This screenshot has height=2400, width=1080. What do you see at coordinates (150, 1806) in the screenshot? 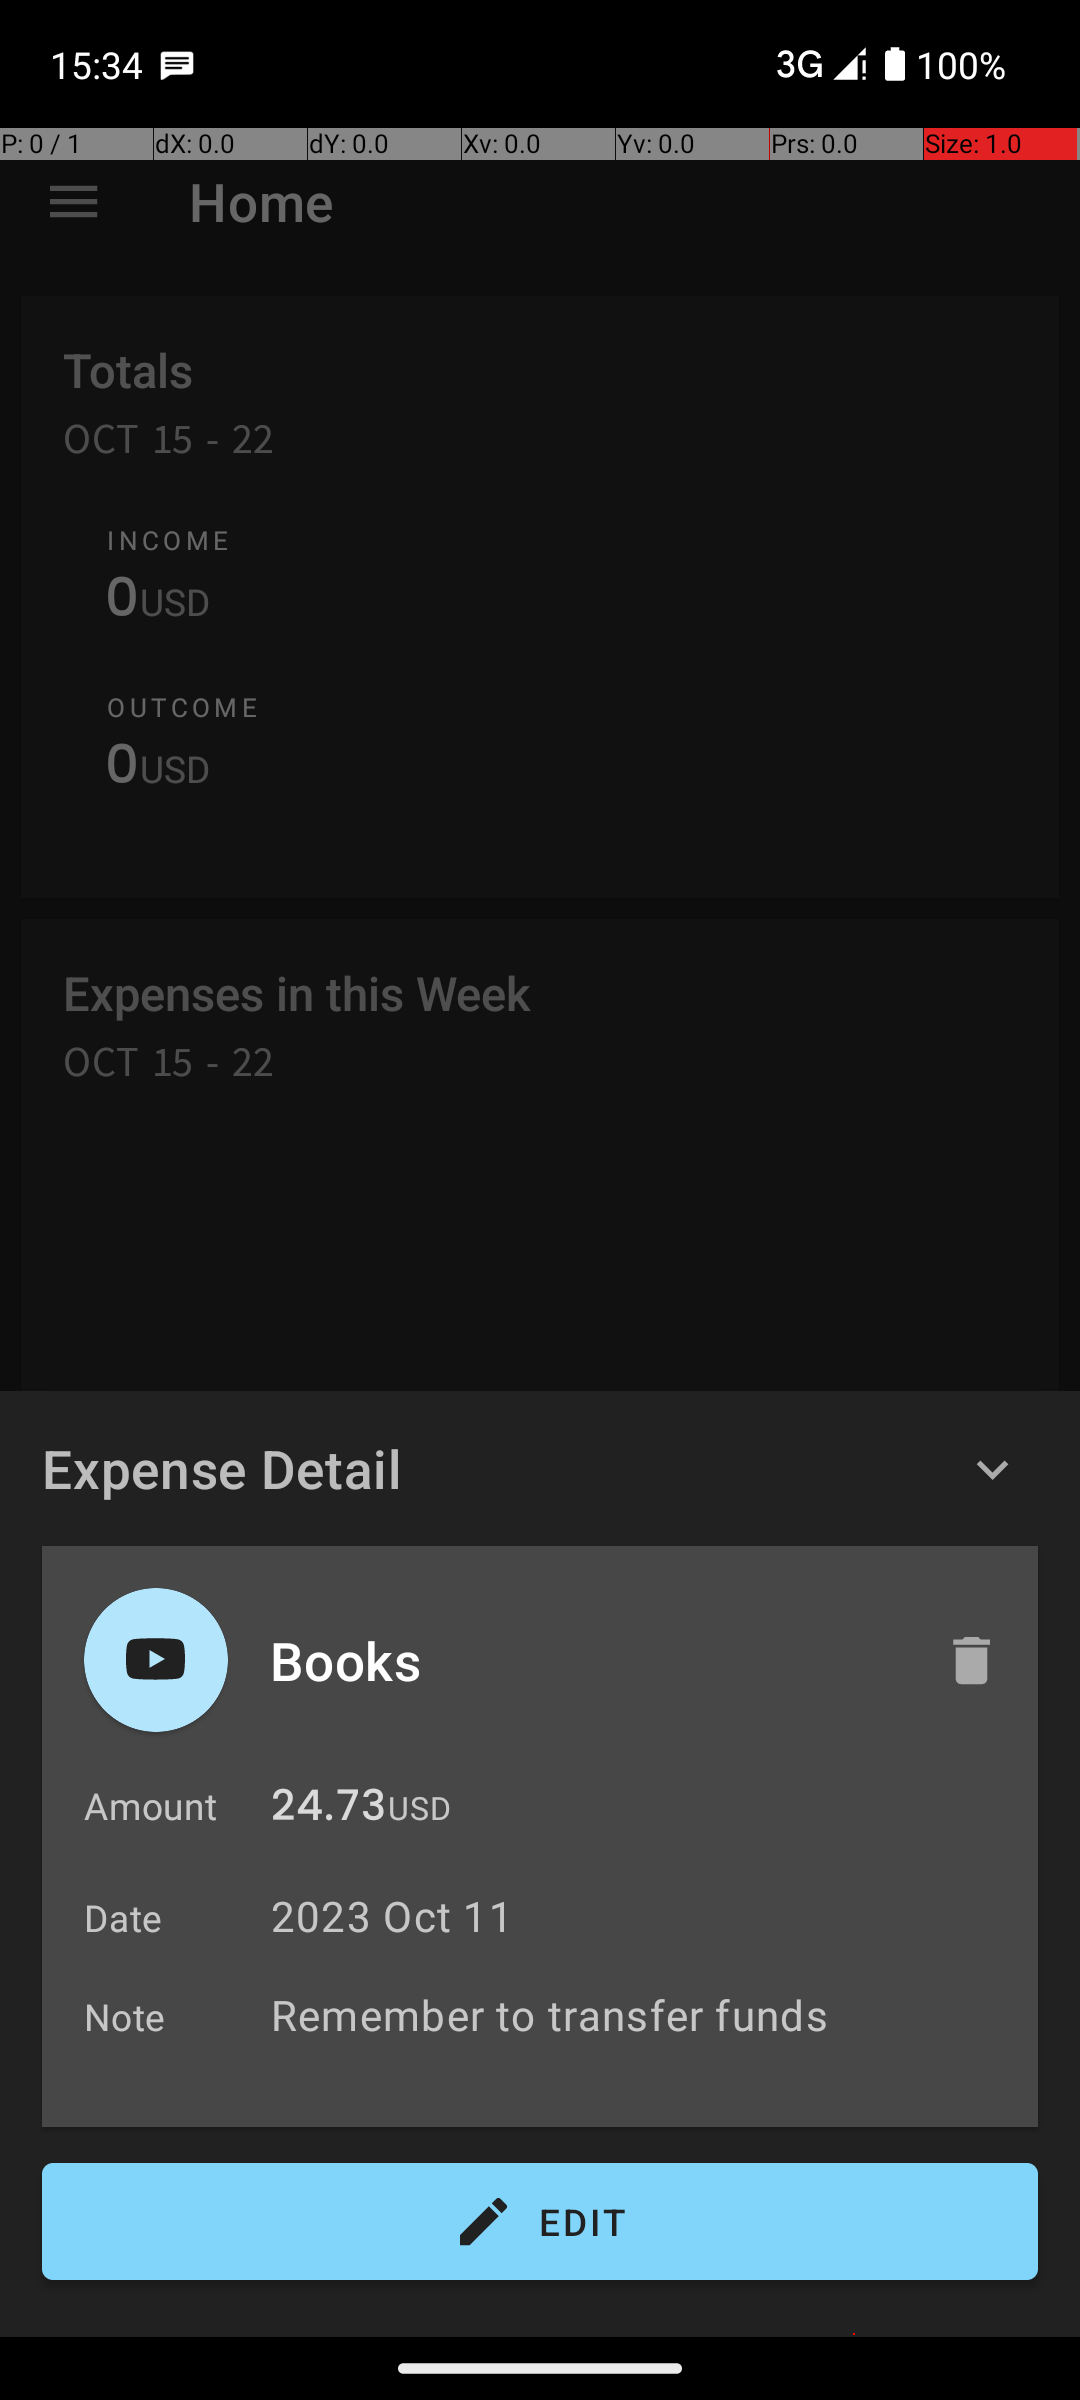
I see `Amount` at bounding box center [150, 1806].